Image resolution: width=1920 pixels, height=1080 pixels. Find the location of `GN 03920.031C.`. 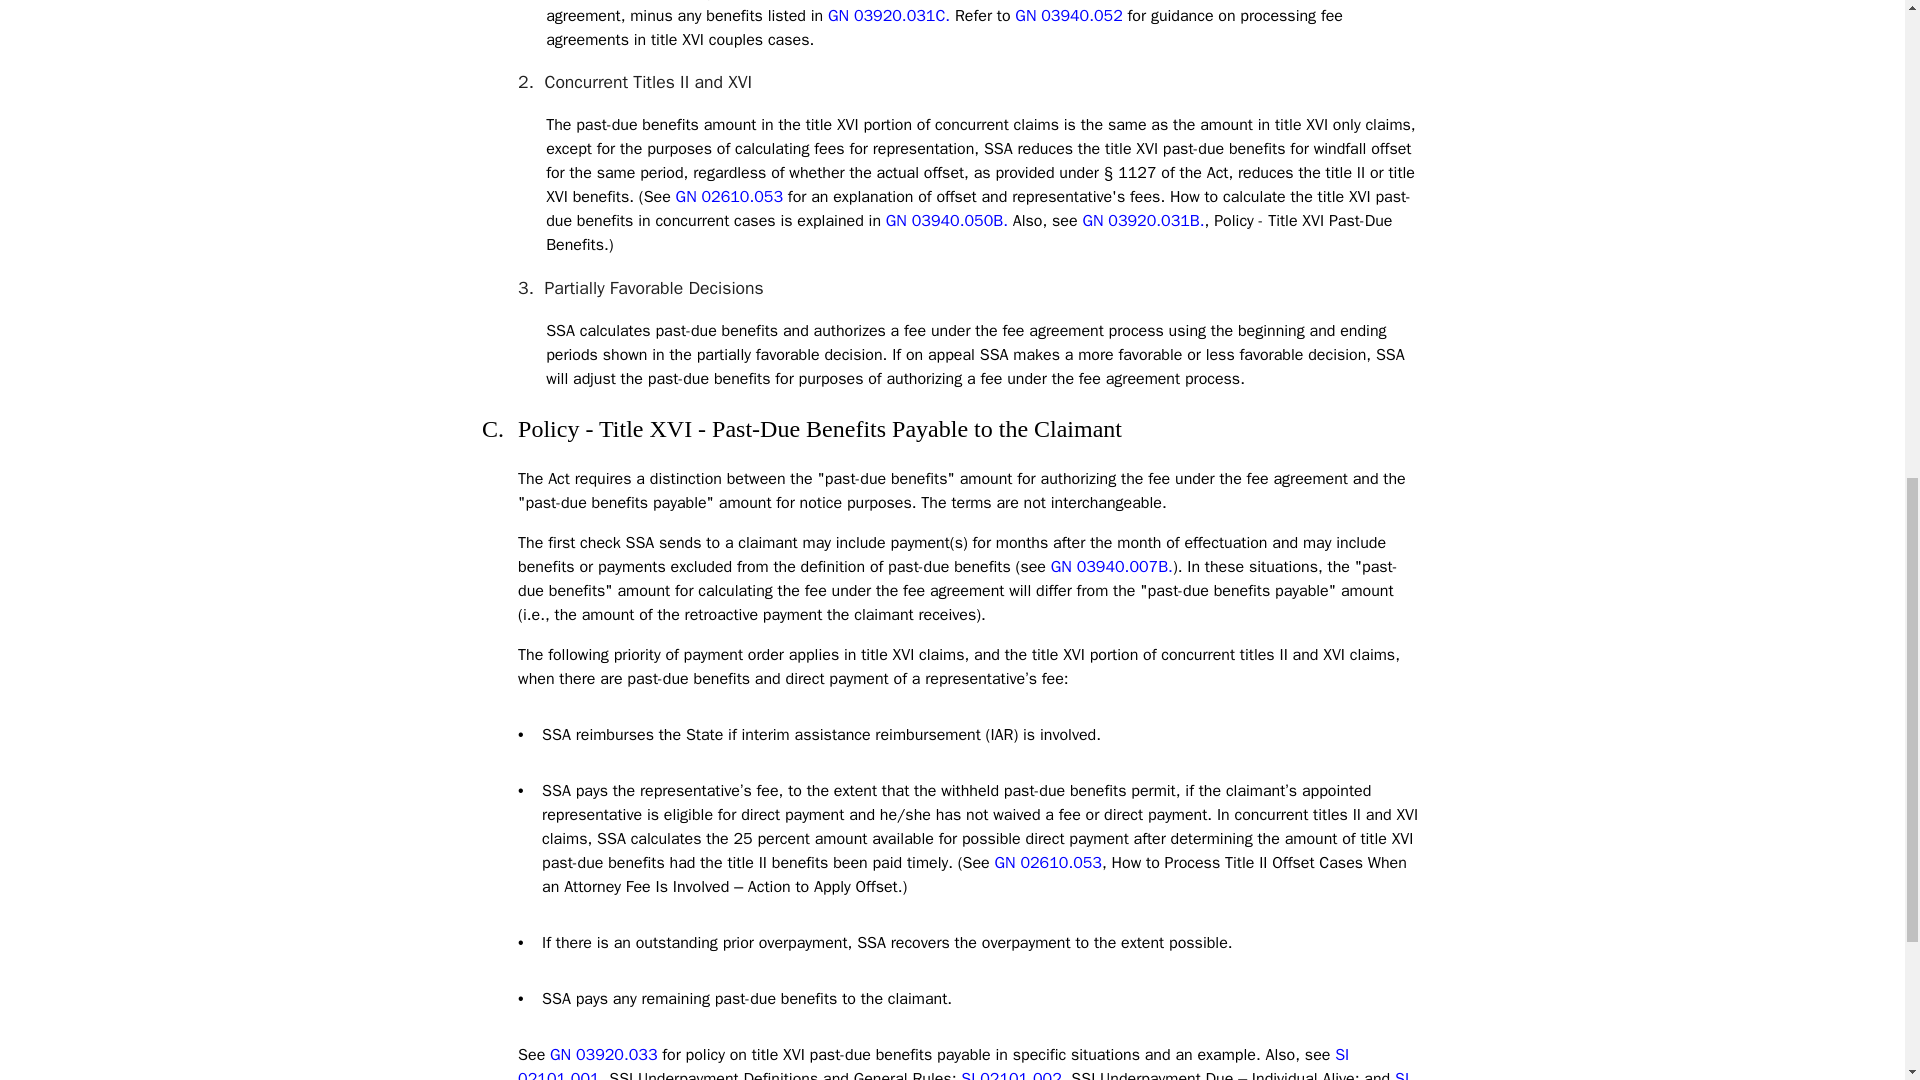

GN 03920.031C. is located at coordinates (888, 16).